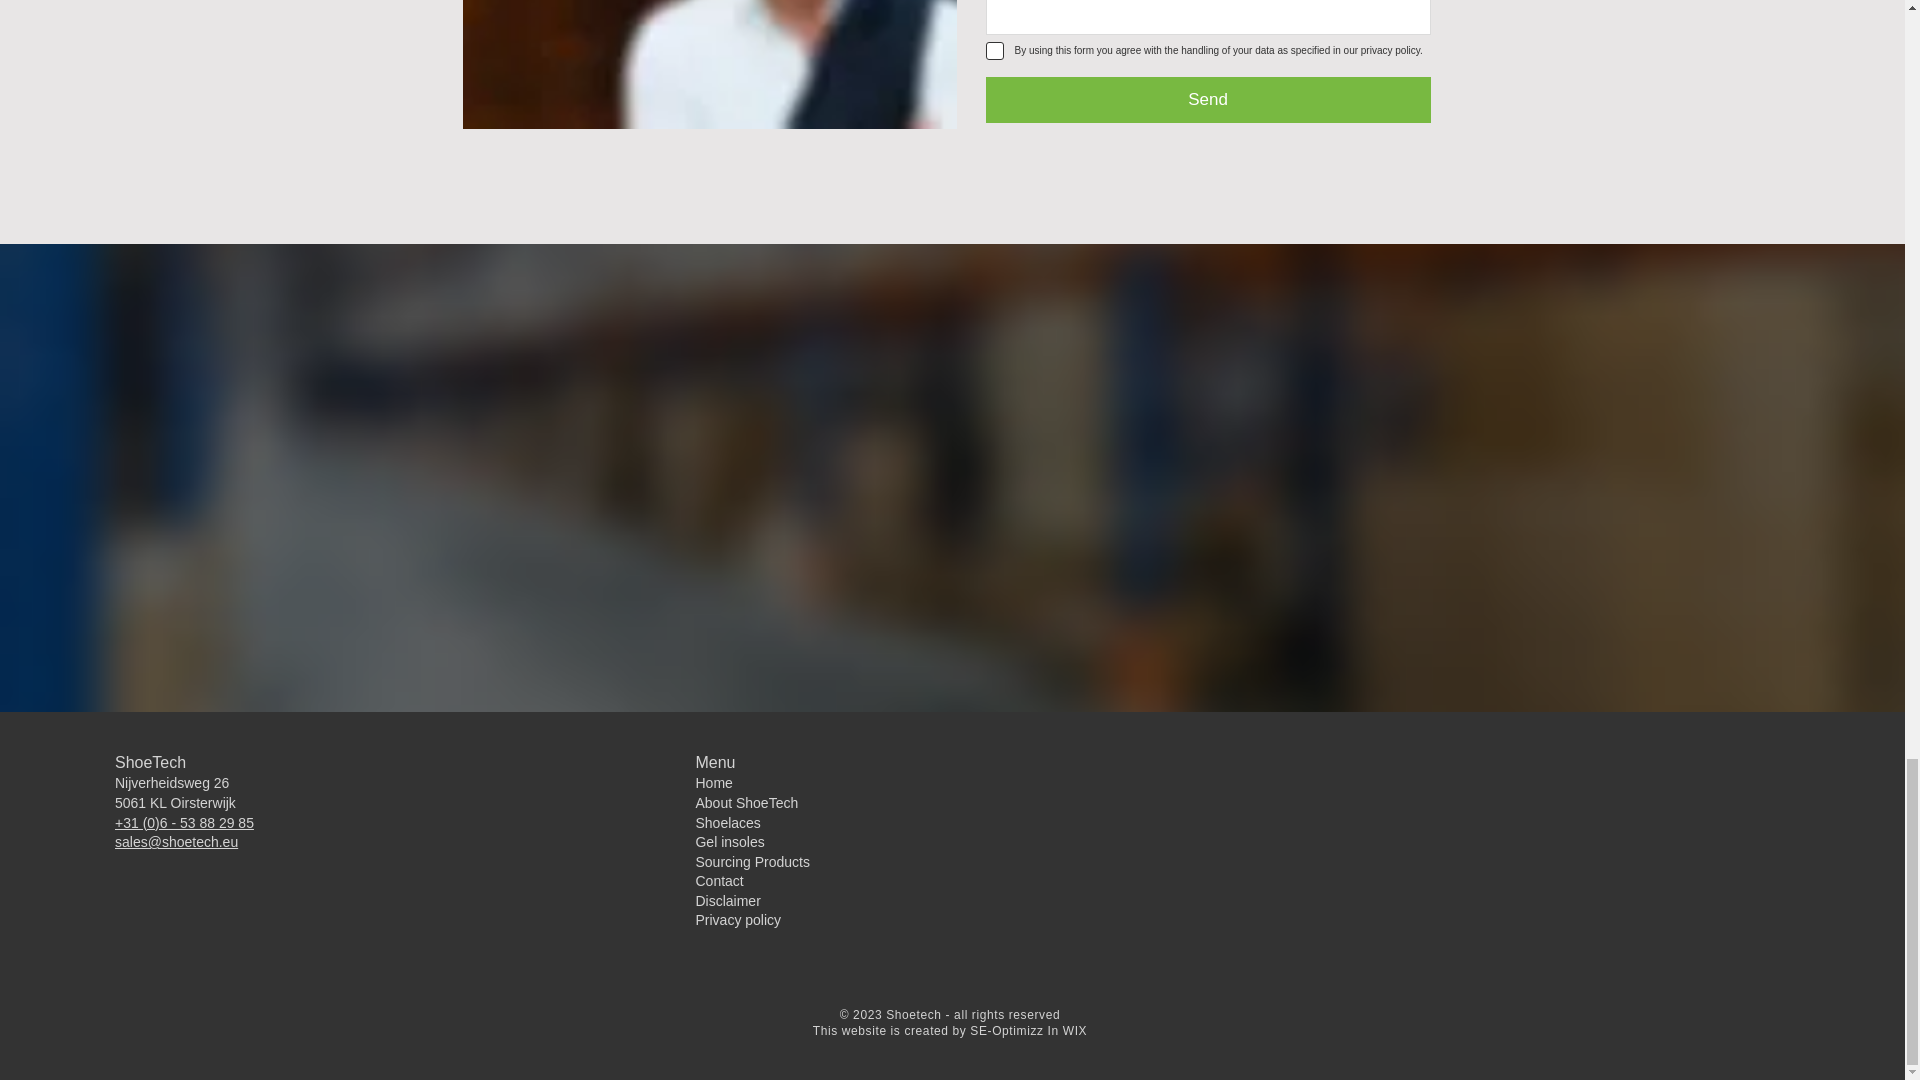 The height and width of the screenshot is (1080, 1920). I want to click on About ShoeTech, so click(746, 802).